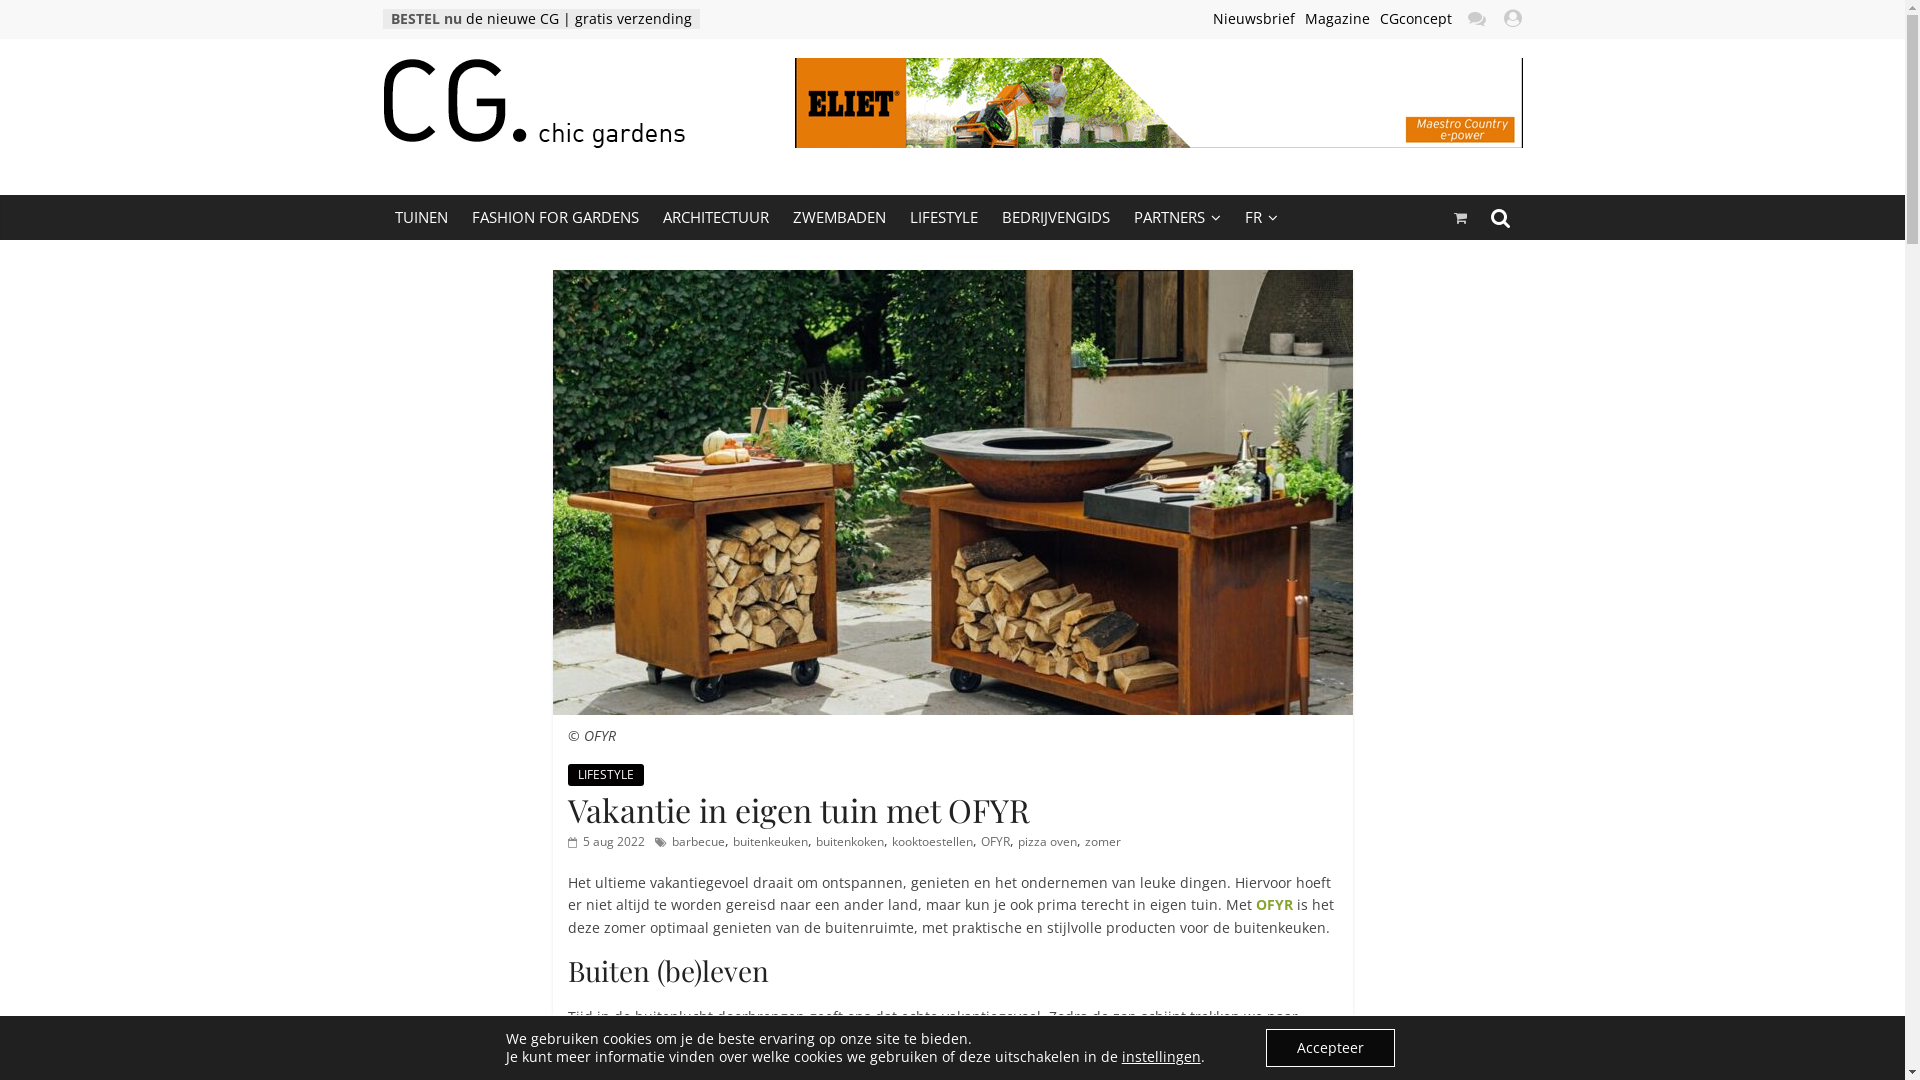  What do you see at coordinates (1102, 842) in the screenshot?
I see `zomer` at bounding box center [1102, 842].